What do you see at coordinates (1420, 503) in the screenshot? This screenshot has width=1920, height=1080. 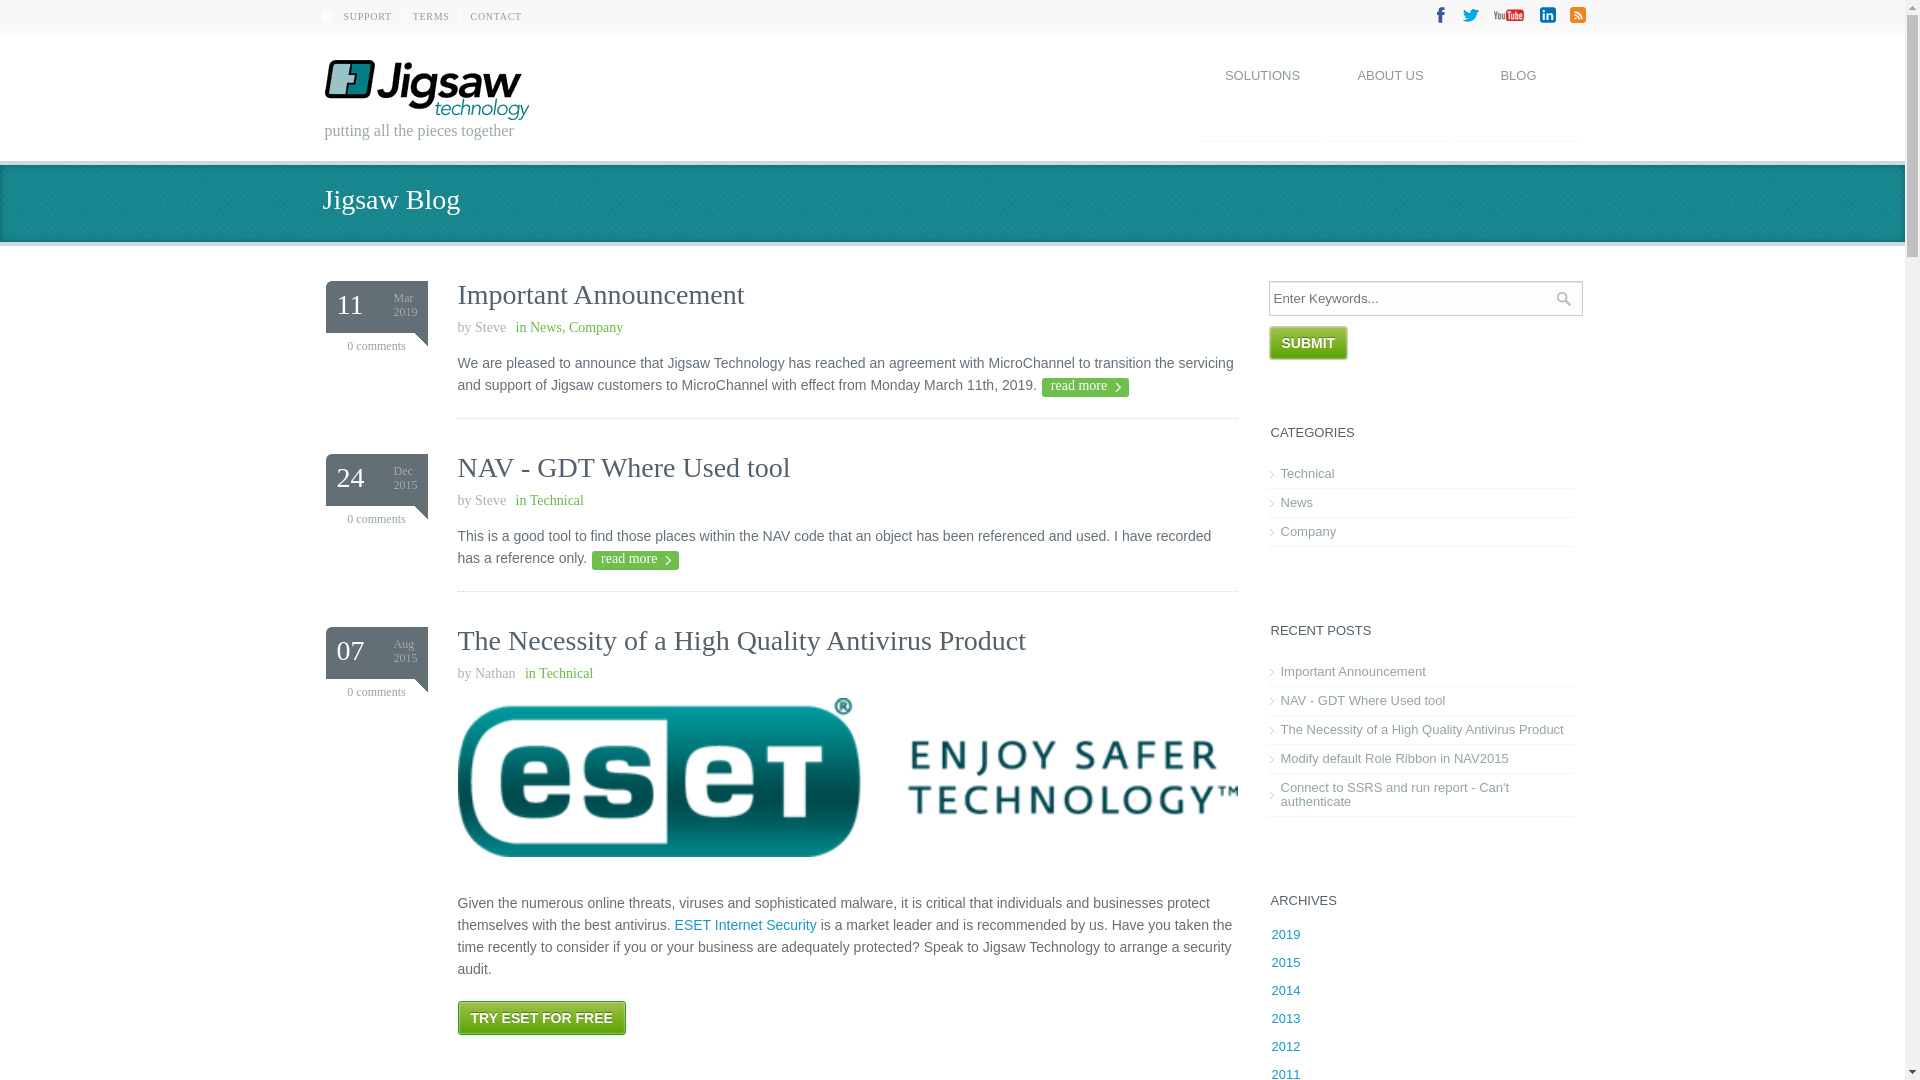 I see `News` at bounding box center [1420, 503].